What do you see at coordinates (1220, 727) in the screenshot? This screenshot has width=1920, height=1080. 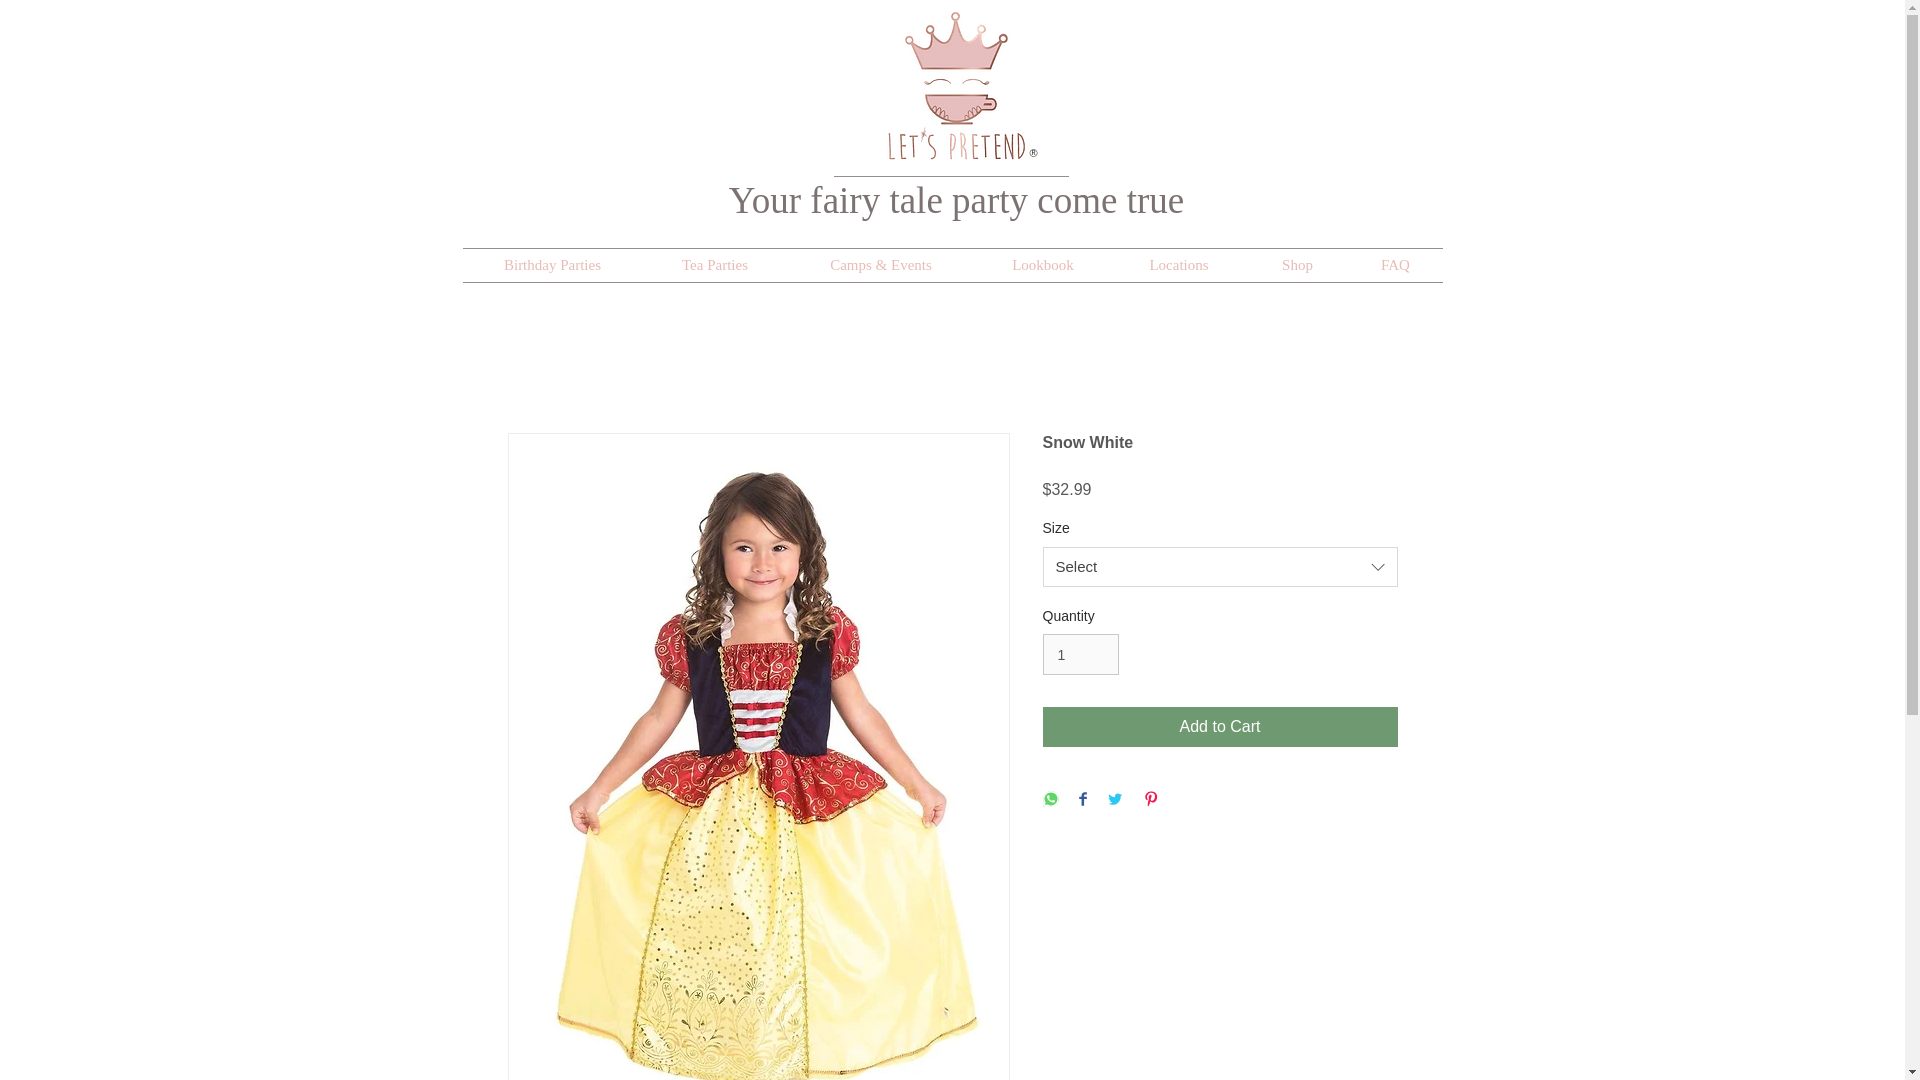 I see `Add to Cart` at bounding box center [1220, 727].